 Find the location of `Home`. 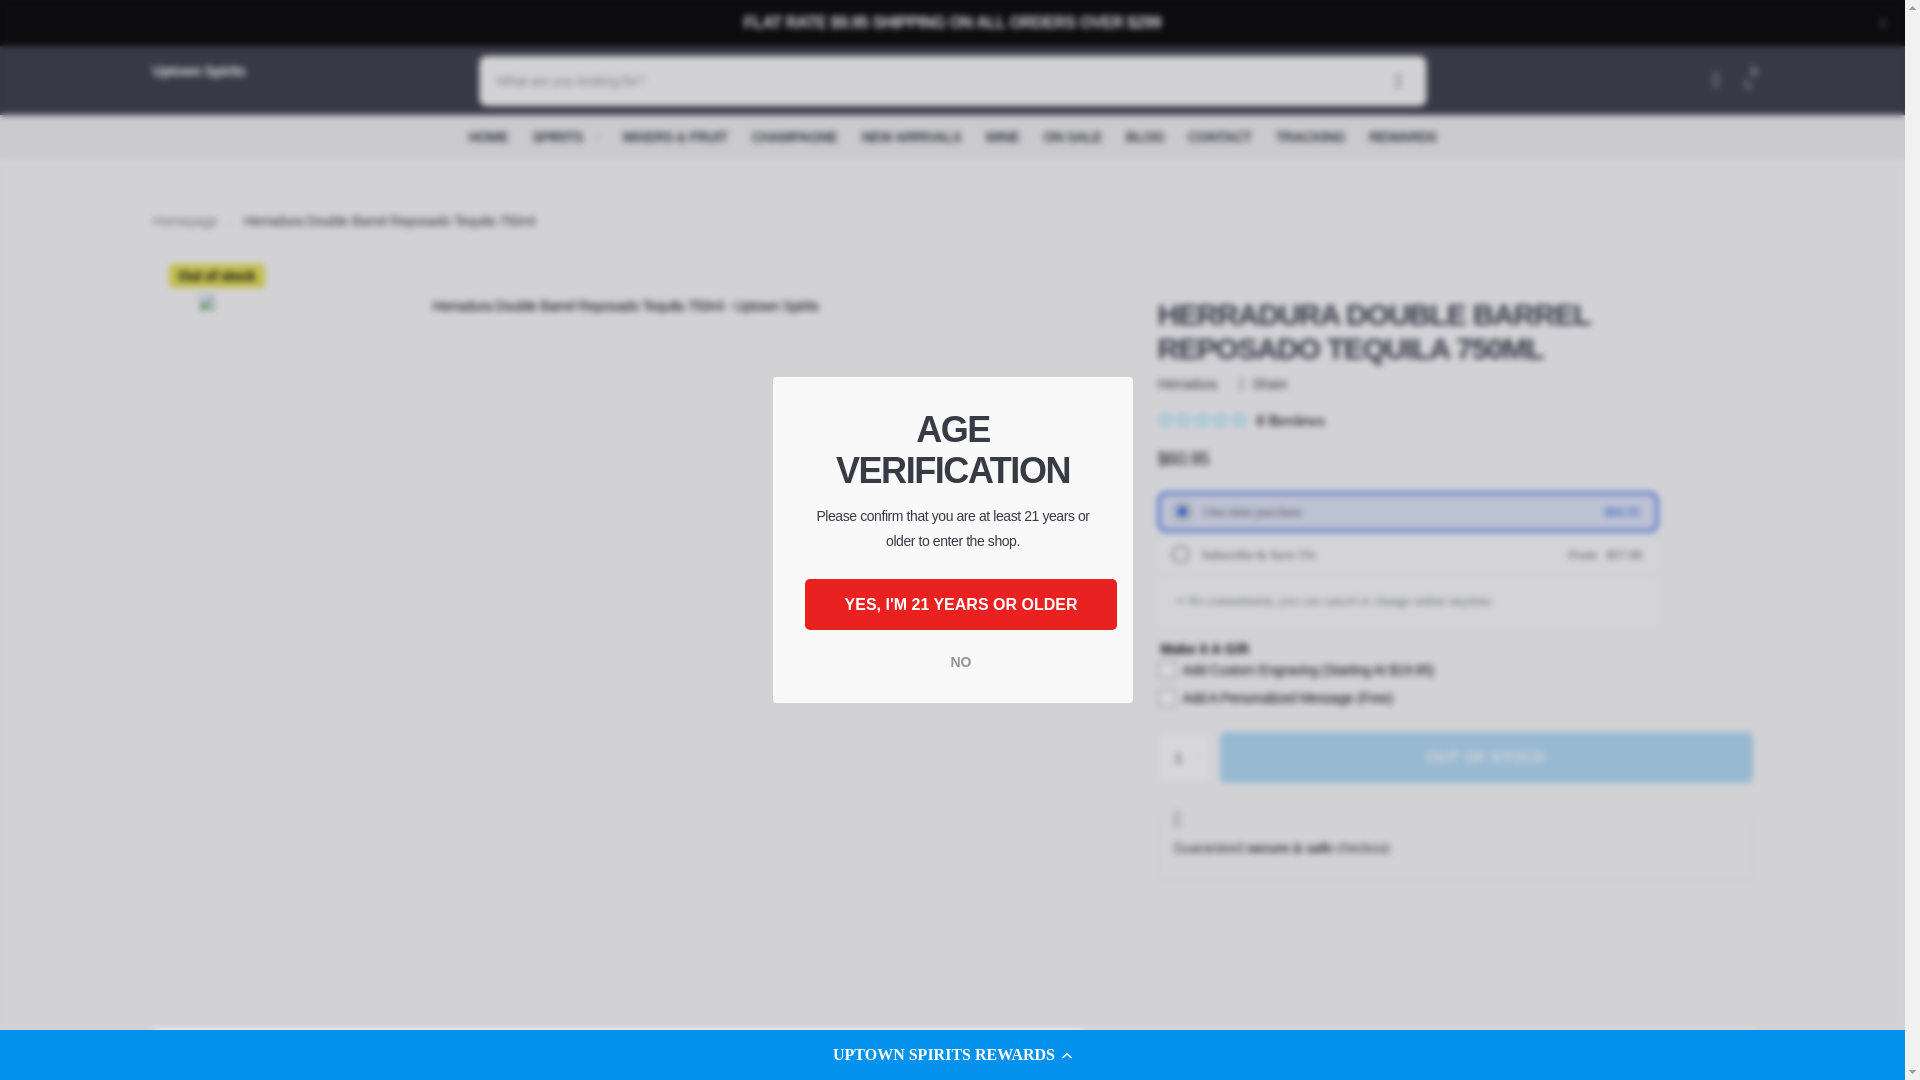

Home is located at coordinates (184, 220).